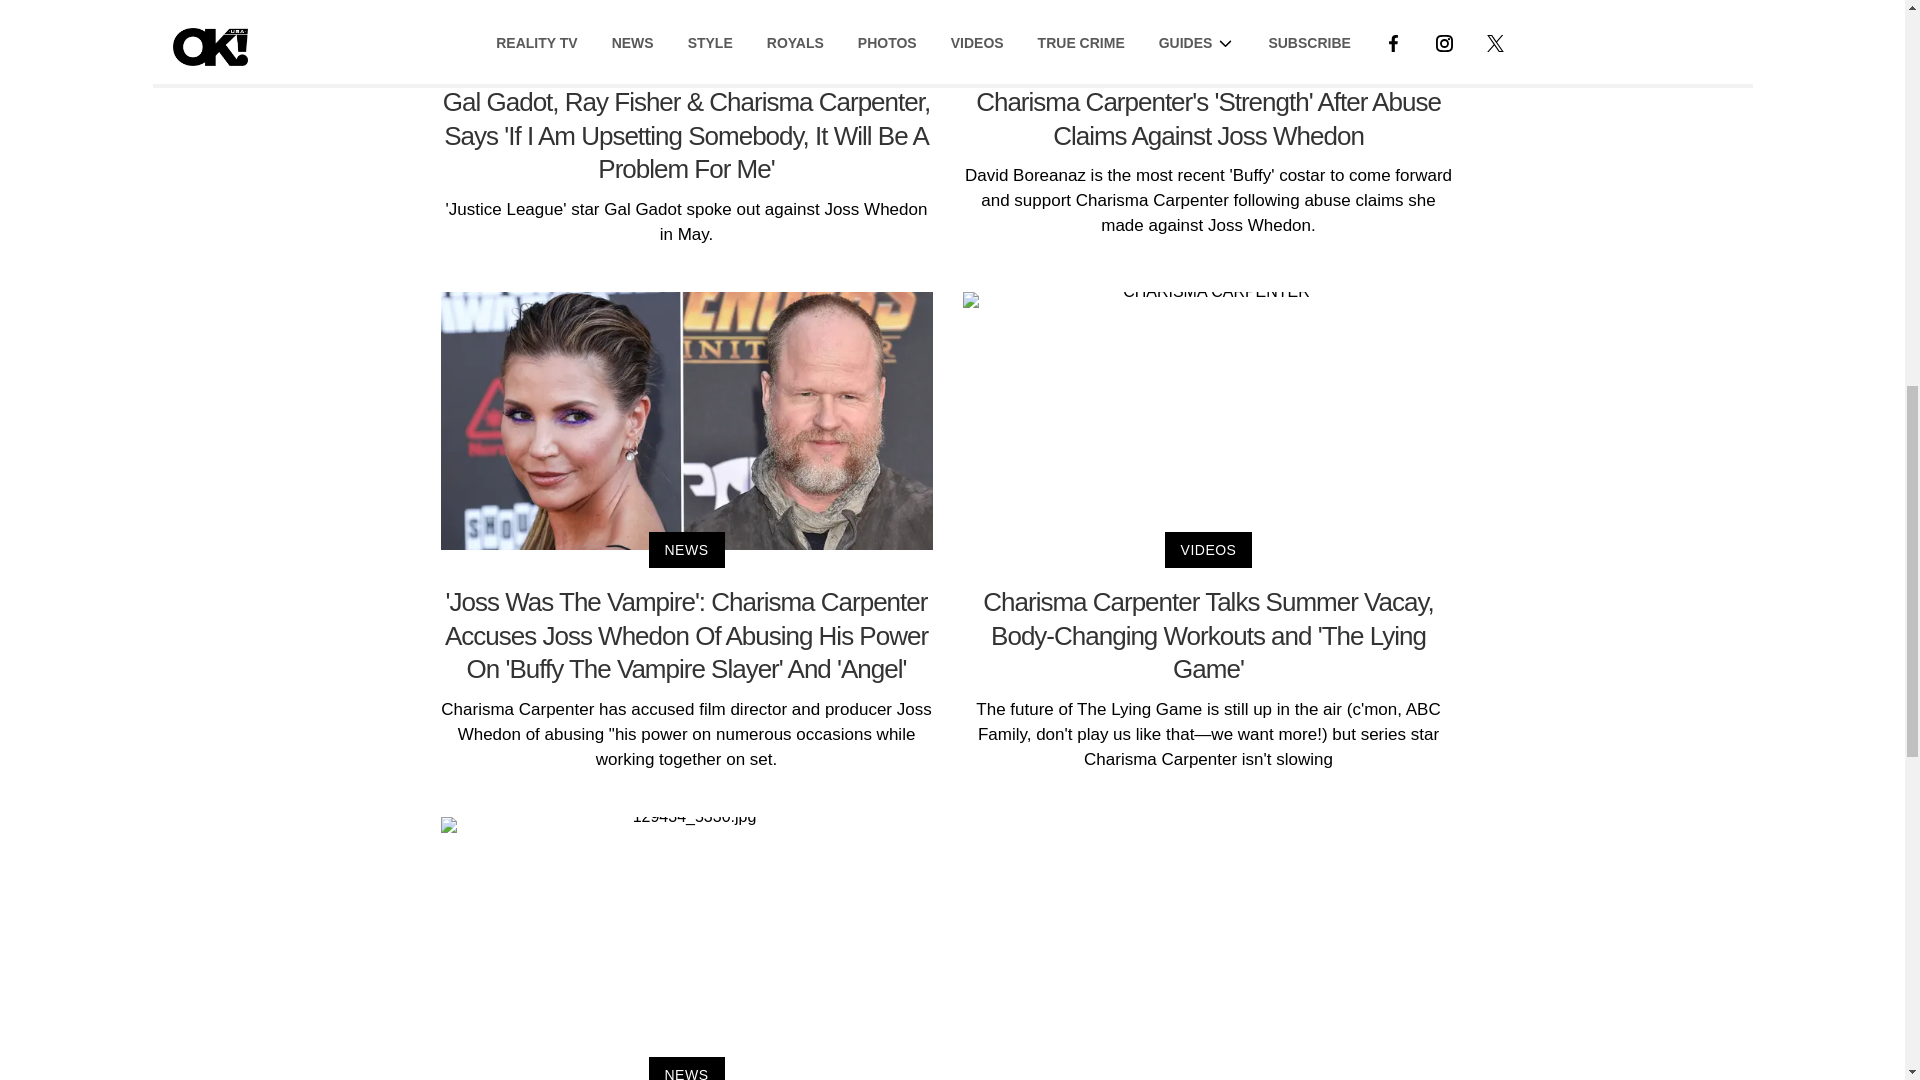  What do you see at coordinates (685, 948) in the screenshot?
I see `Charisma Carpenter Talks 'The Lying Game' Shockers and More` at bounding box center [685, 948].